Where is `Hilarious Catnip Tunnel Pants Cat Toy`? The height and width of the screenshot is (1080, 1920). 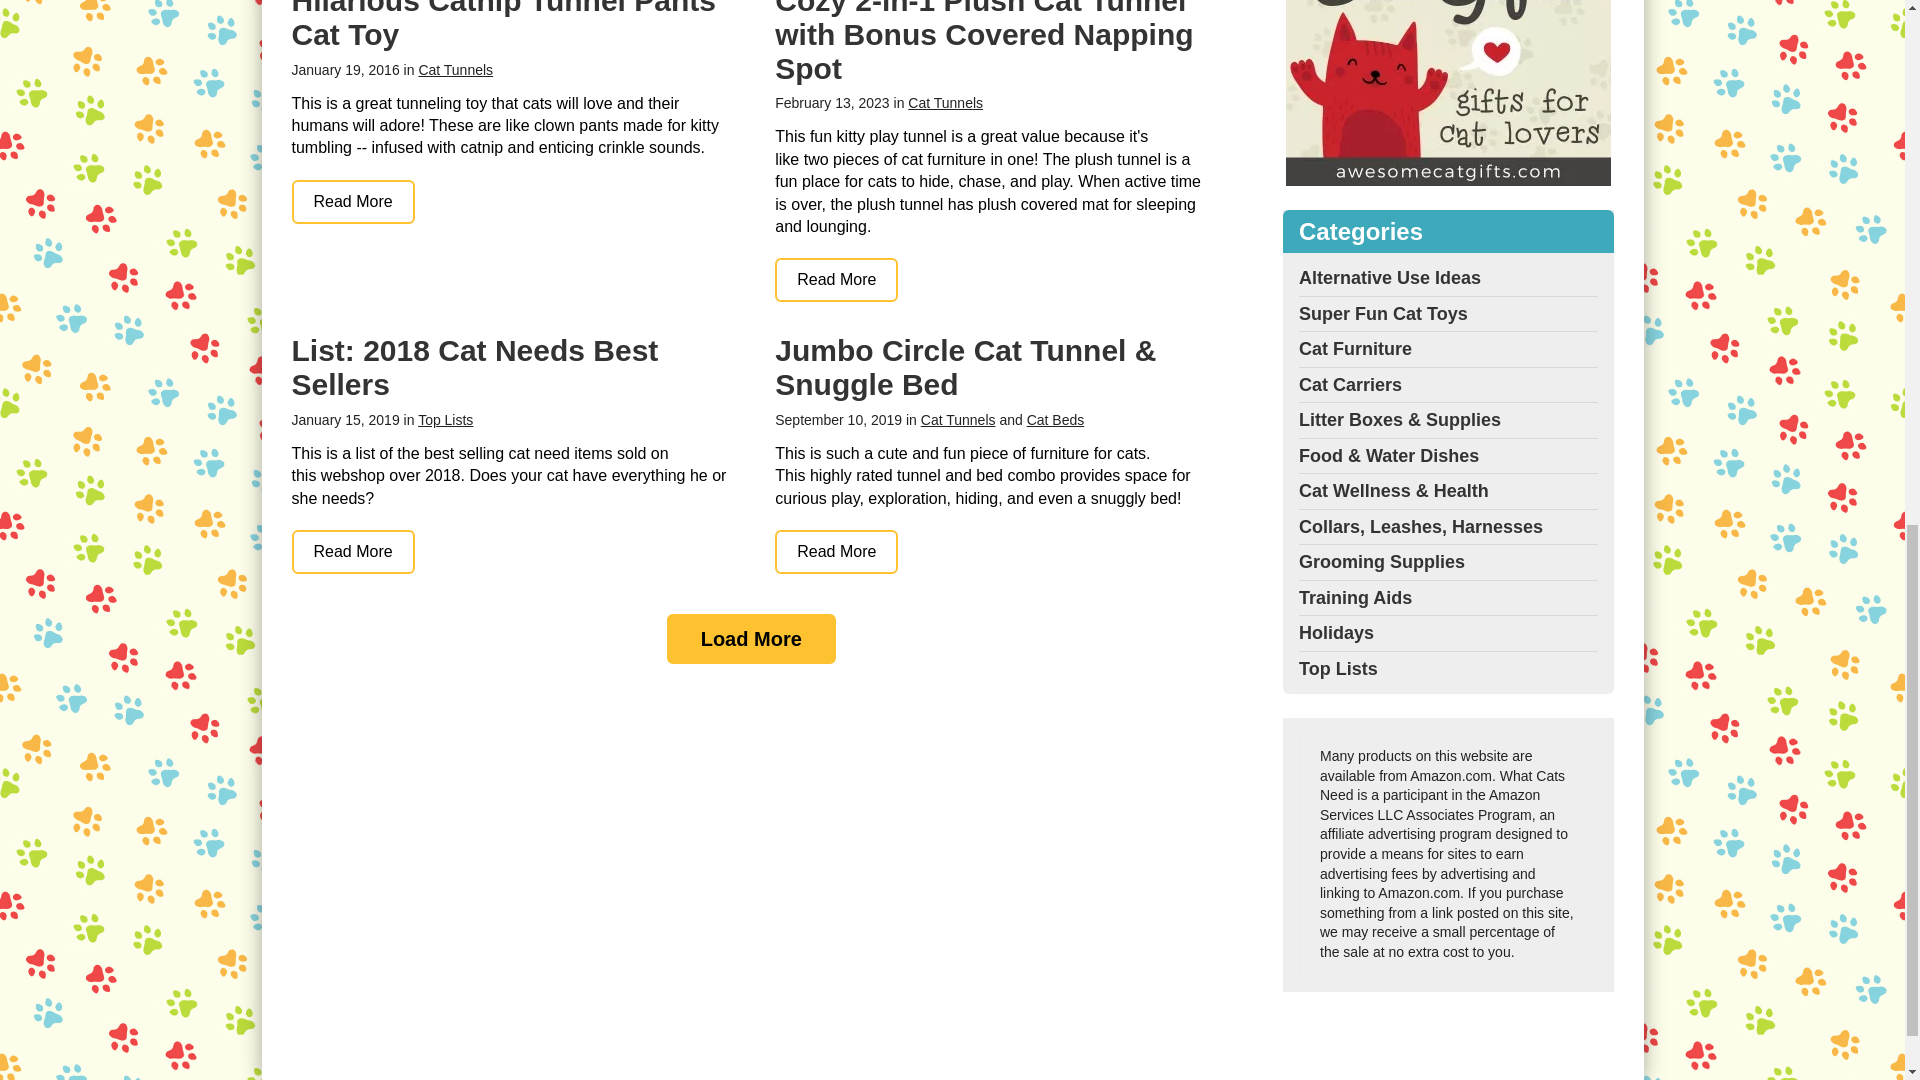
Hilarious Catnip Tunnel Pants Cat Toy is located at coordinates (352, 202).